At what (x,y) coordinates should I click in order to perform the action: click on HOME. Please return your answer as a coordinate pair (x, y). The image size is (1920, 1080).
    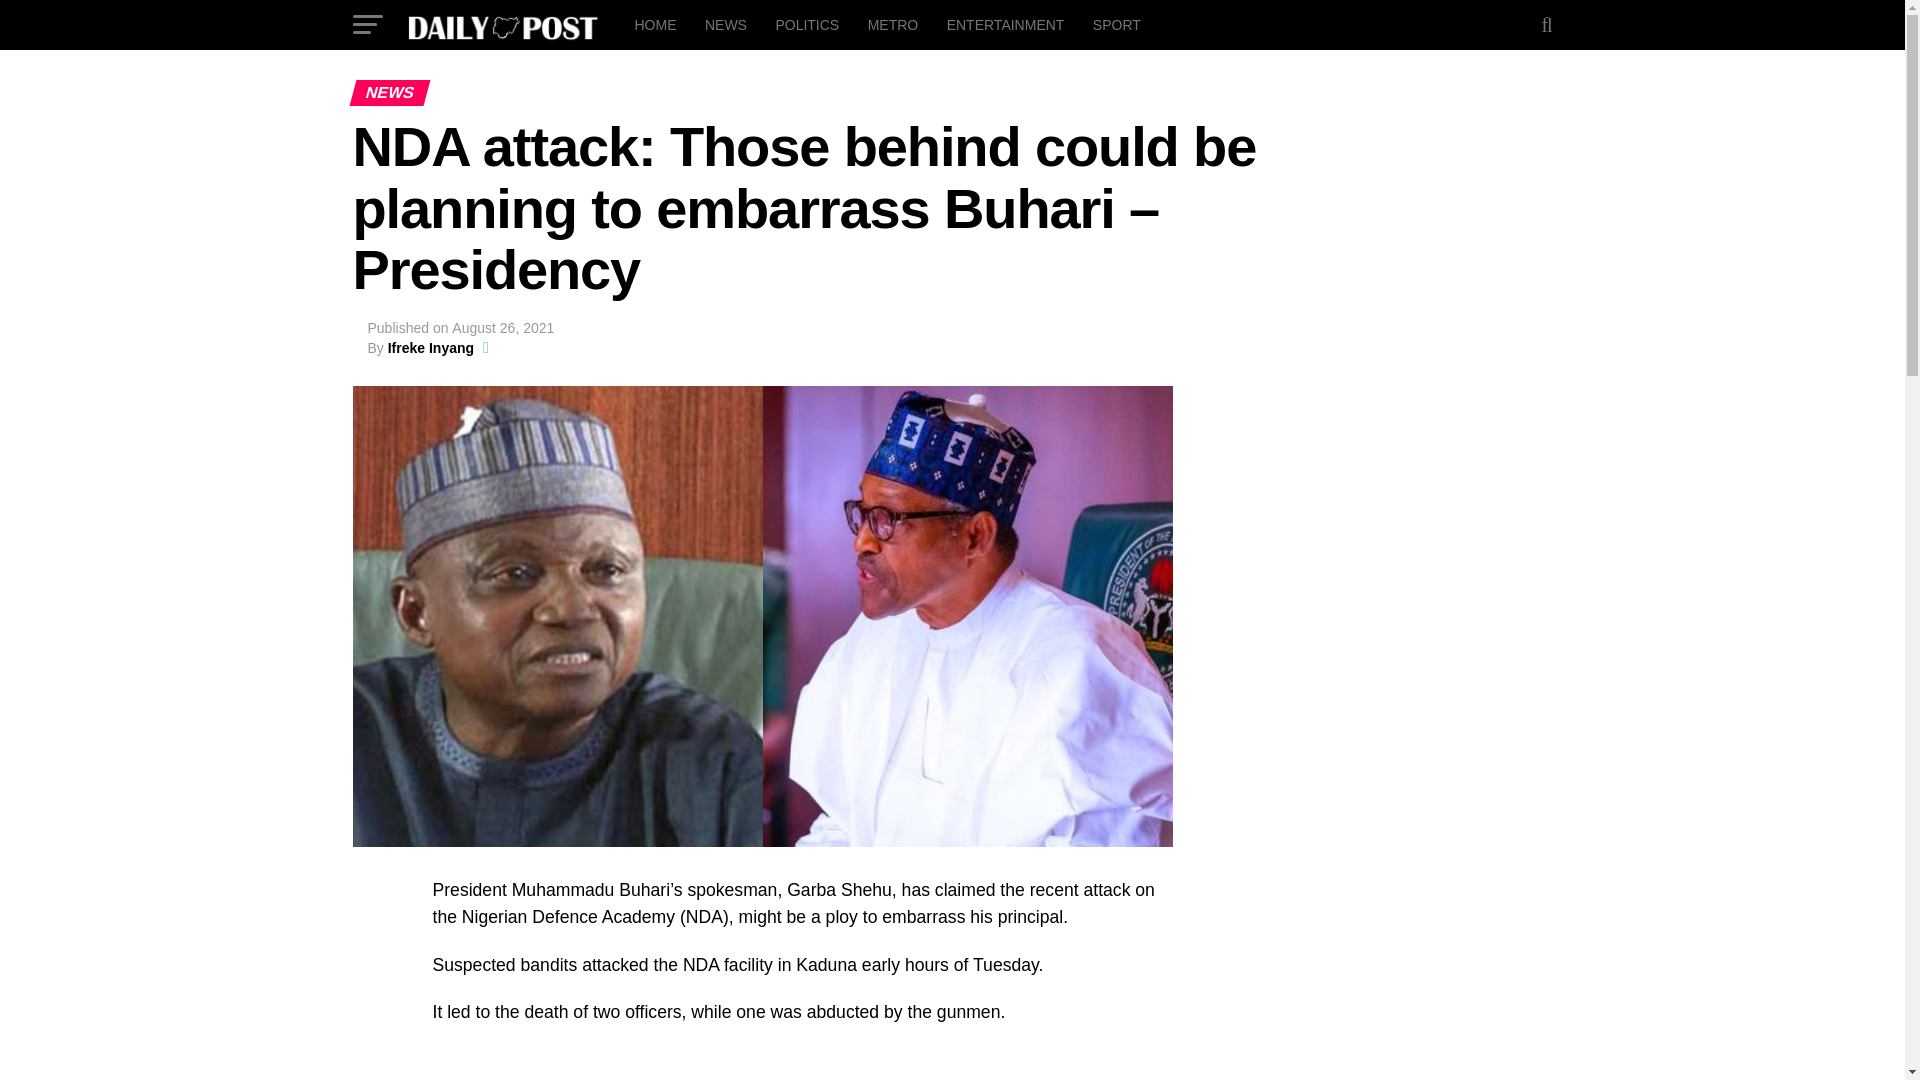
    Looking at the image, I should click on (654, 24).